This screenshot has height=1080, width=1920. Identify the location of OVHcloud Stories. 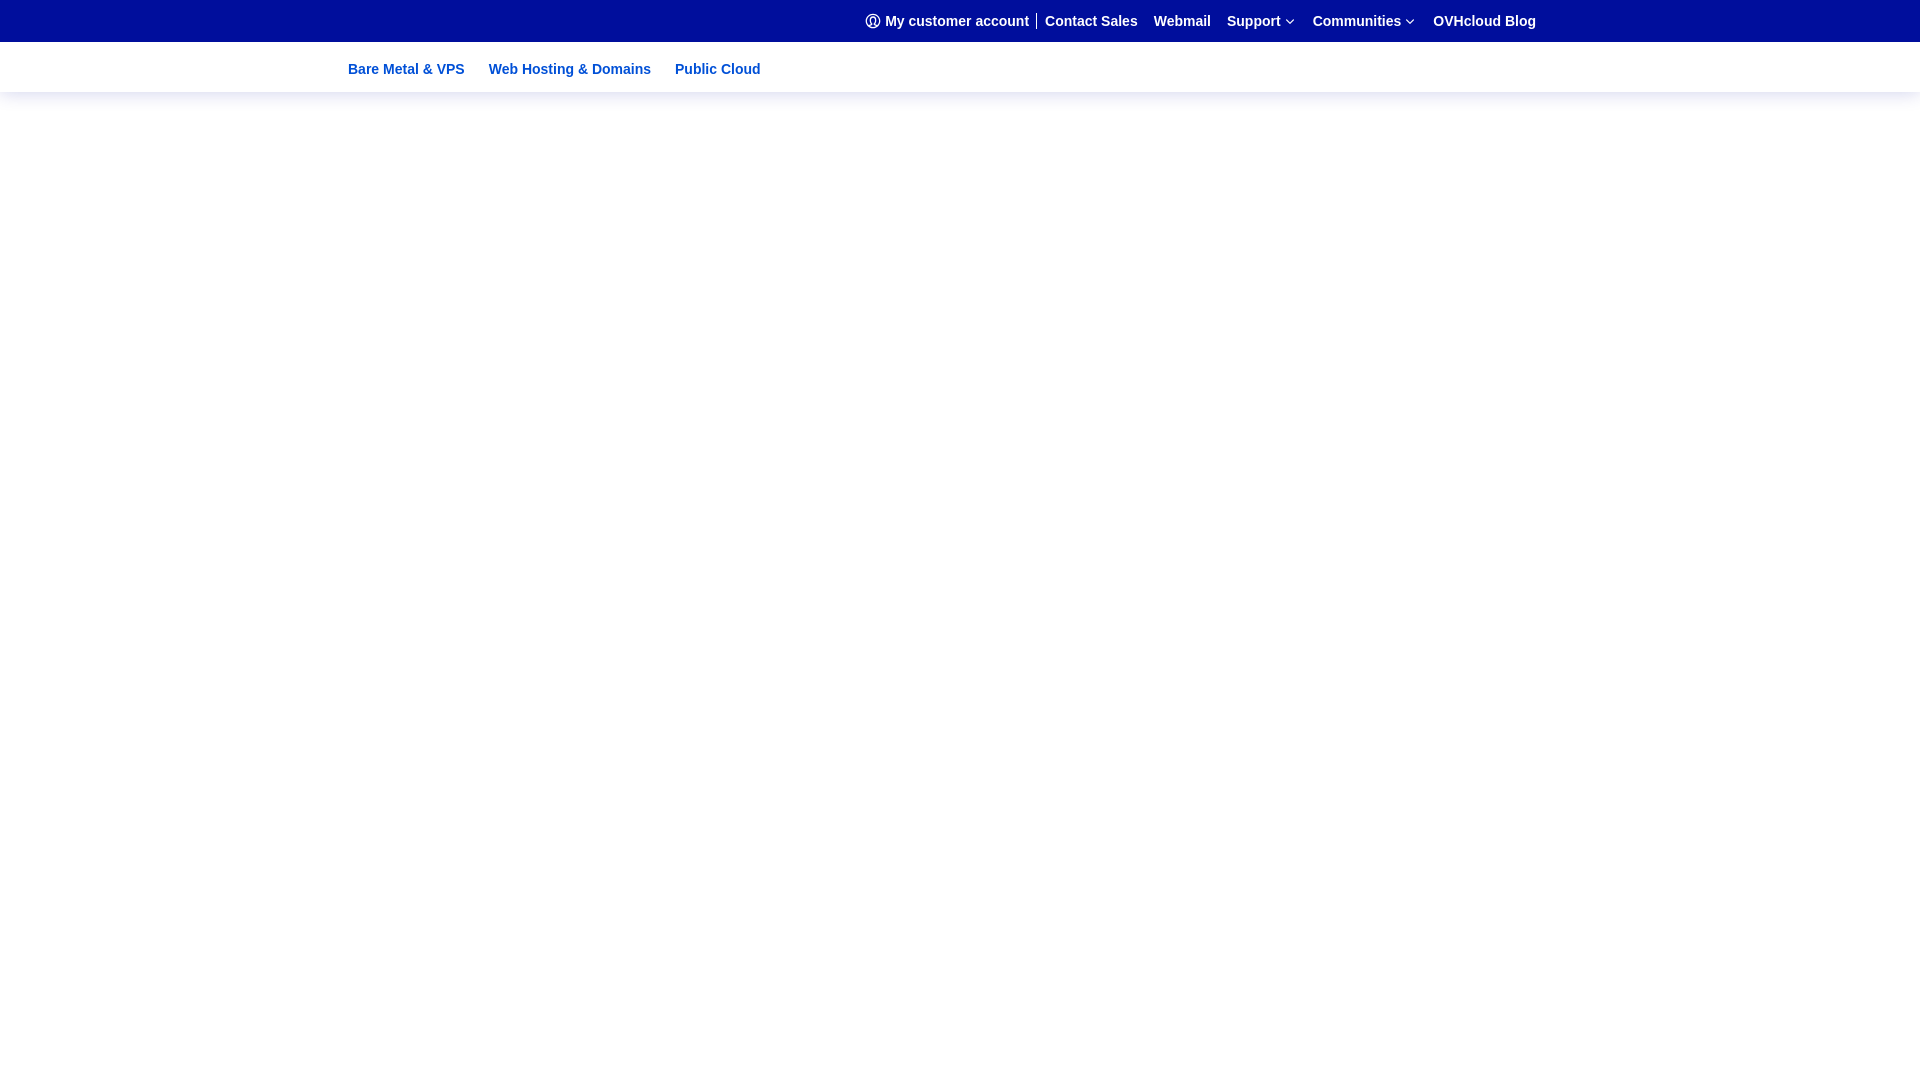
(148, 578).